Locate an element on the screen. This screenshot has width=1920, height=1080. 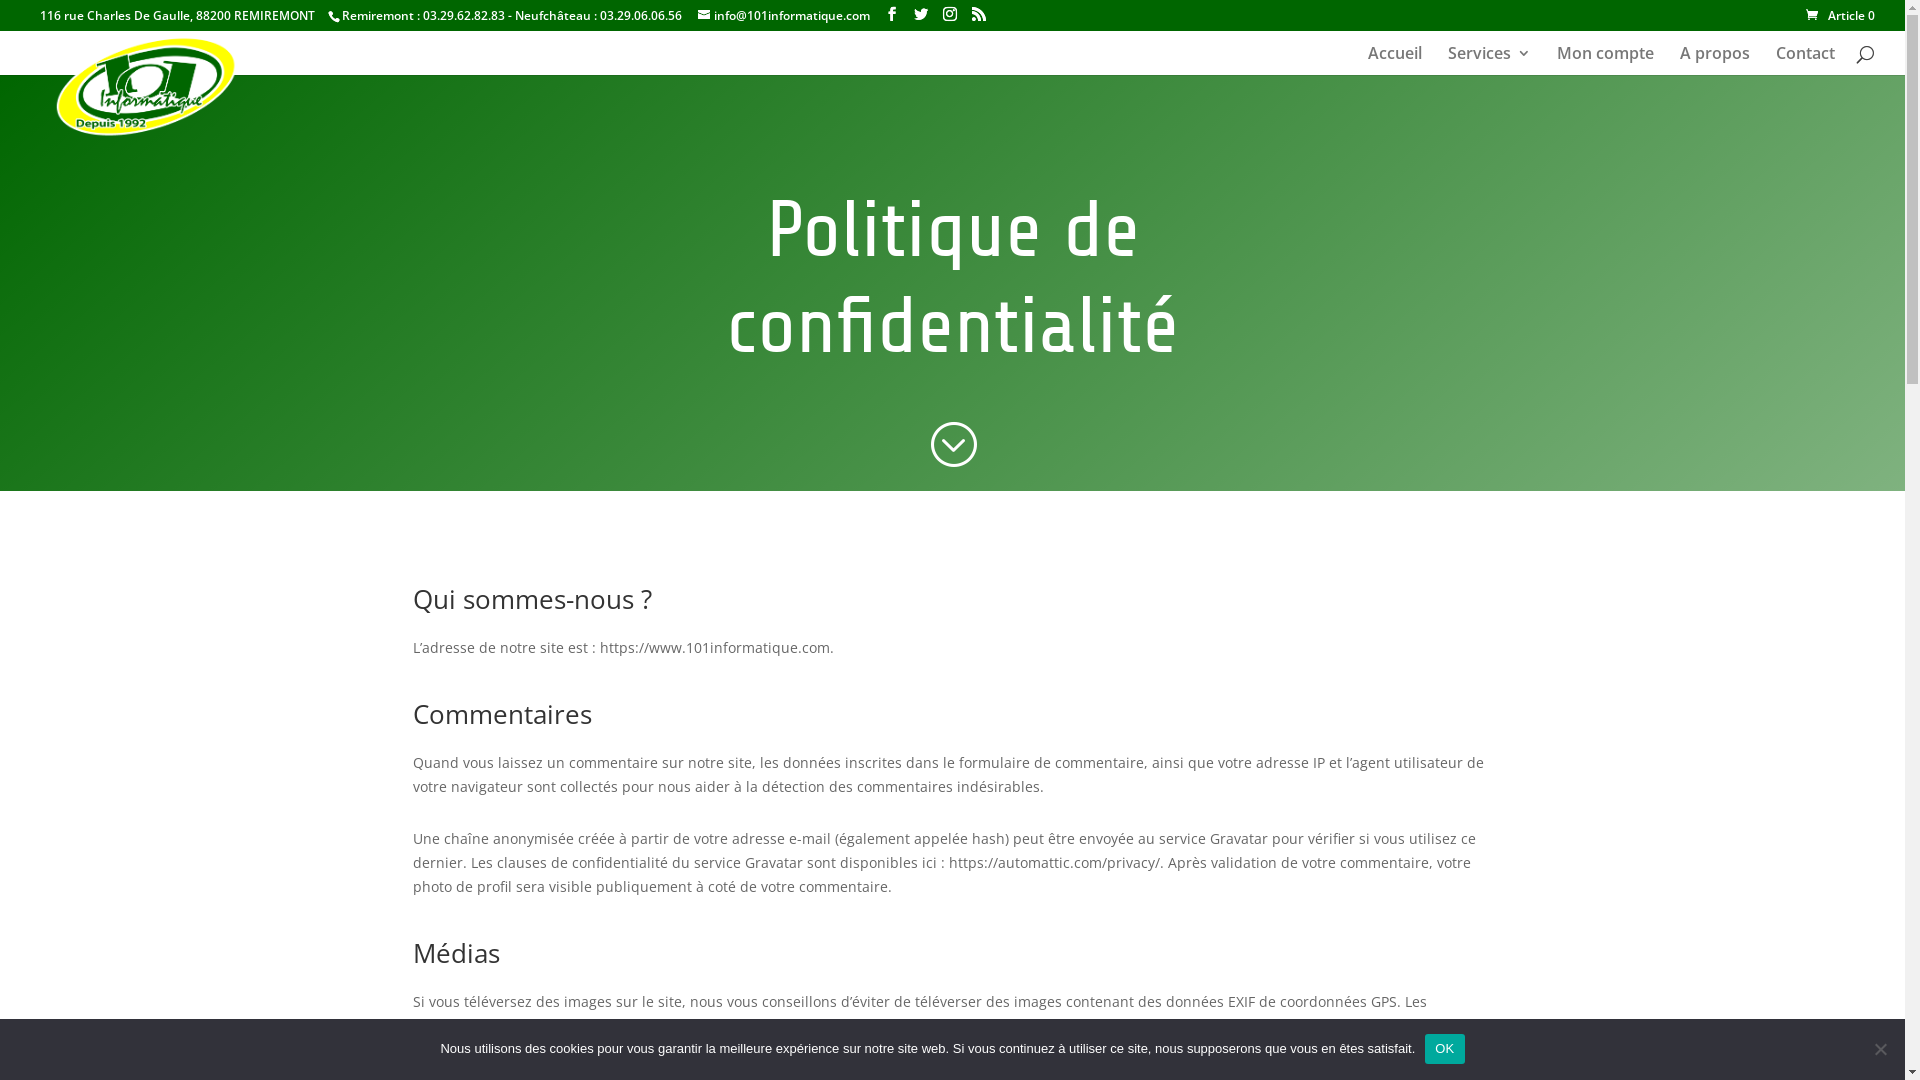
Non is located at coordinates (1880, 1049).